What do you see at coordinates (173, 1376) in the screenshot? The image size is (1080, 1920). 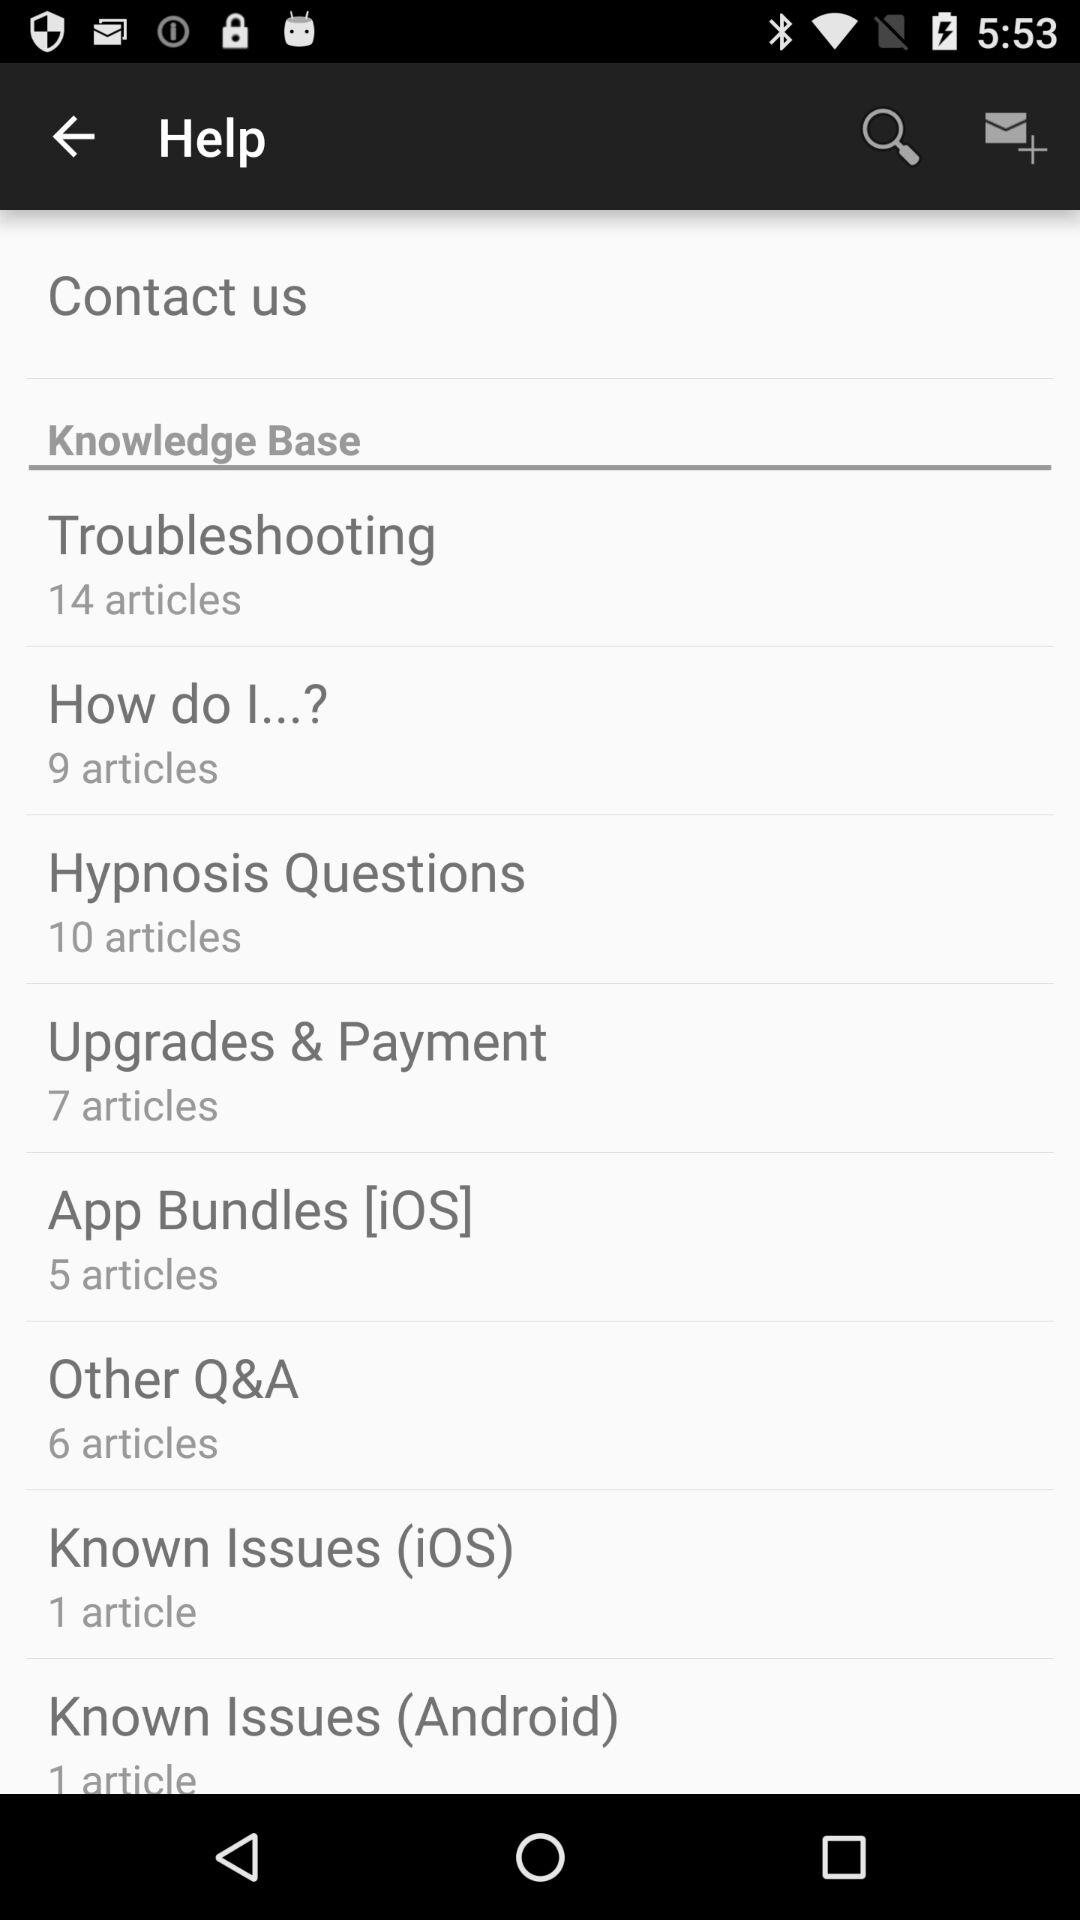 I see `open item above the 6 articles app` at bounding box center [173, 1376].